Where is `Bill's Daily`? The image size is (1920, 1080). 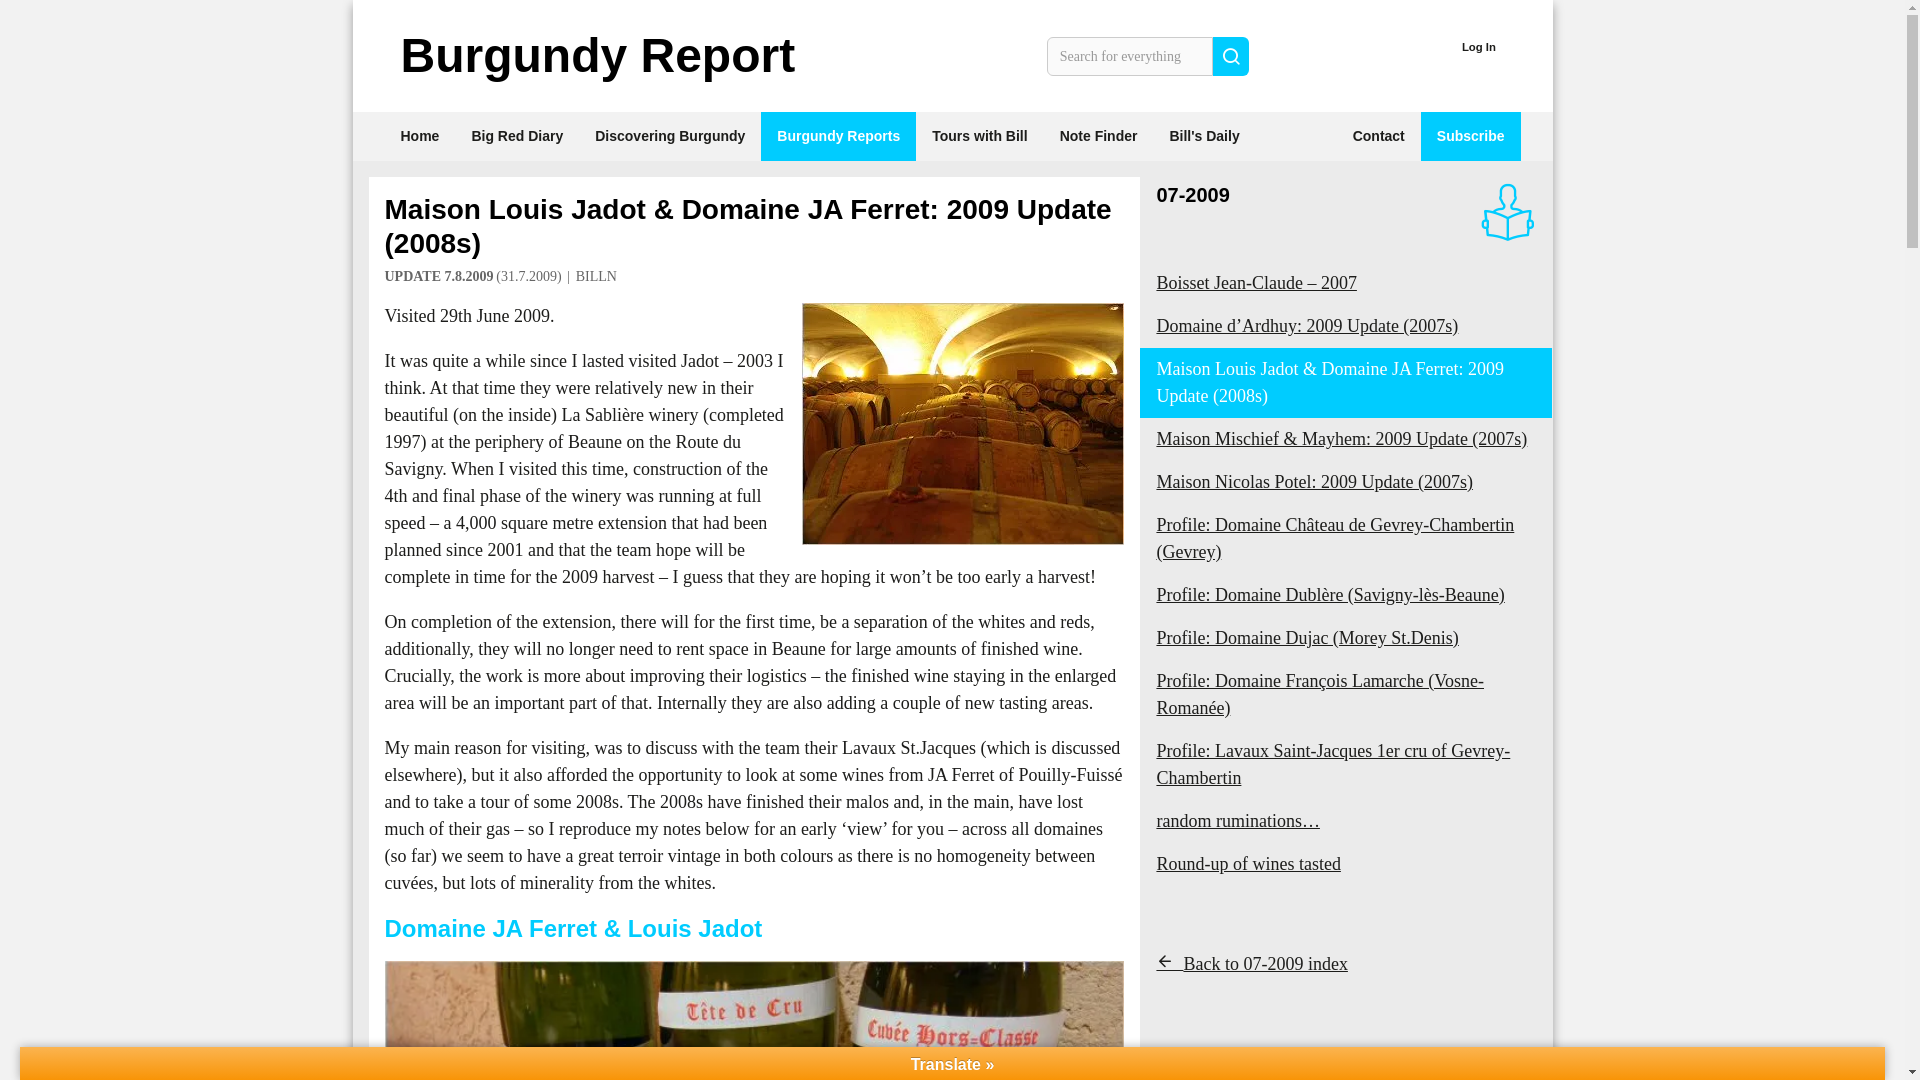 Bill's Daily is located at coordinates (1204, 136).